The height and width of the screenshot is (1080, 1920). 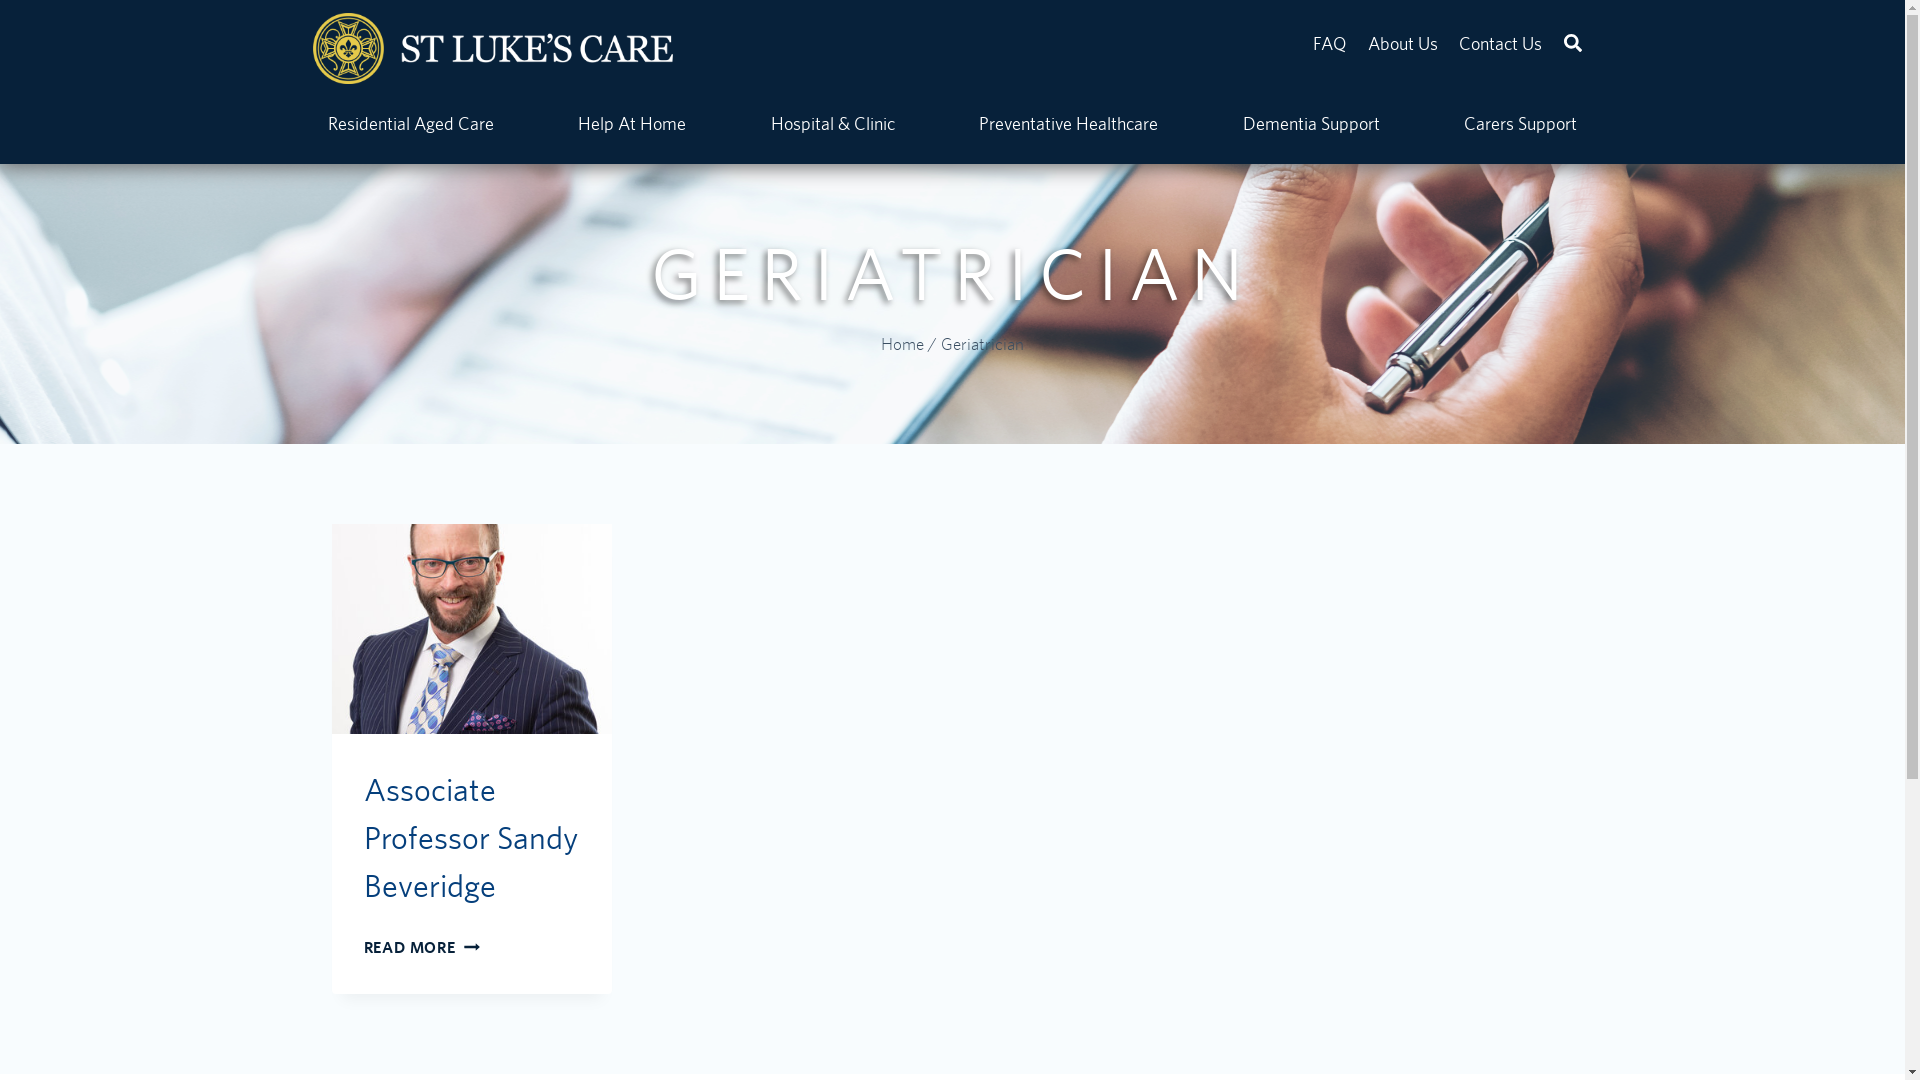 What do you see at coordinates (412, 124) in the screenshot?
I see `Residential Aged Care` at bounding box center [412, 124].